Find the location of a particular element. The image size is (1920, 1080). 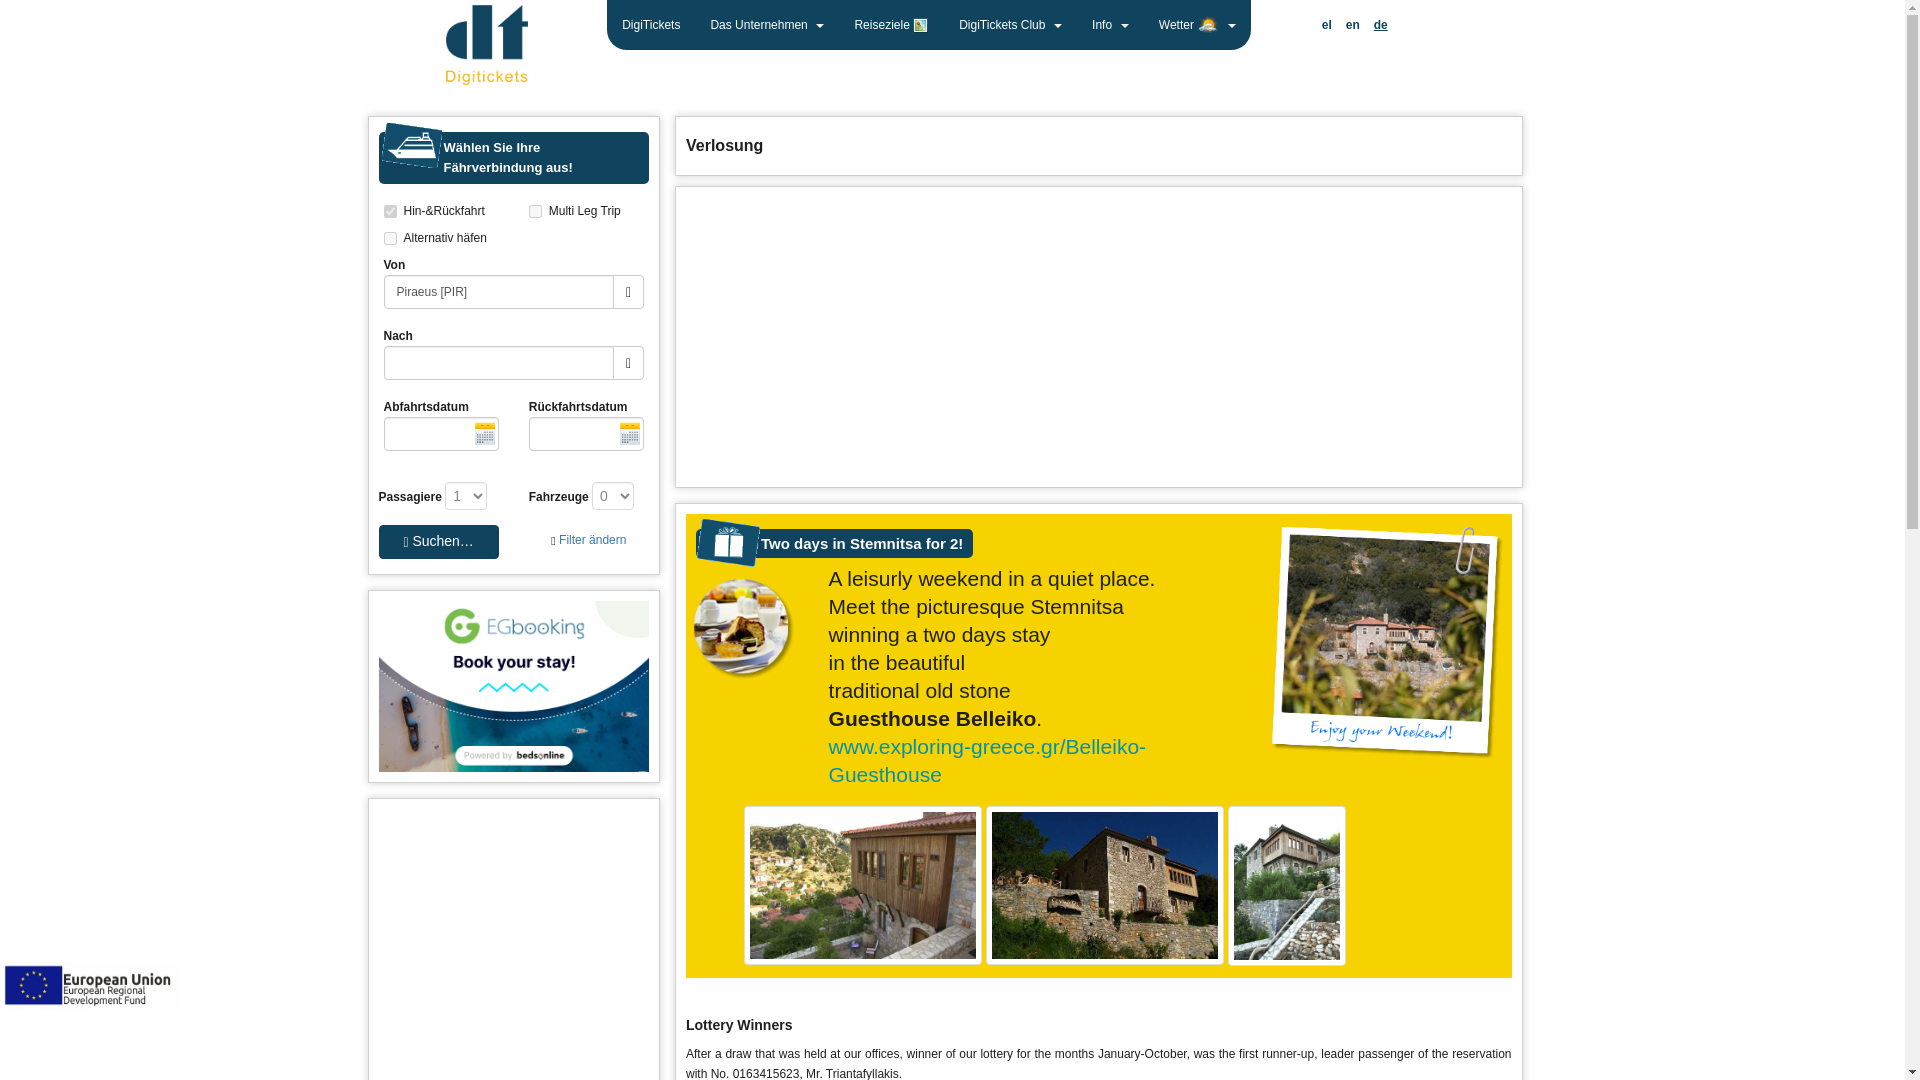

DigiTickets Club is located at coordinates (1010, 24).